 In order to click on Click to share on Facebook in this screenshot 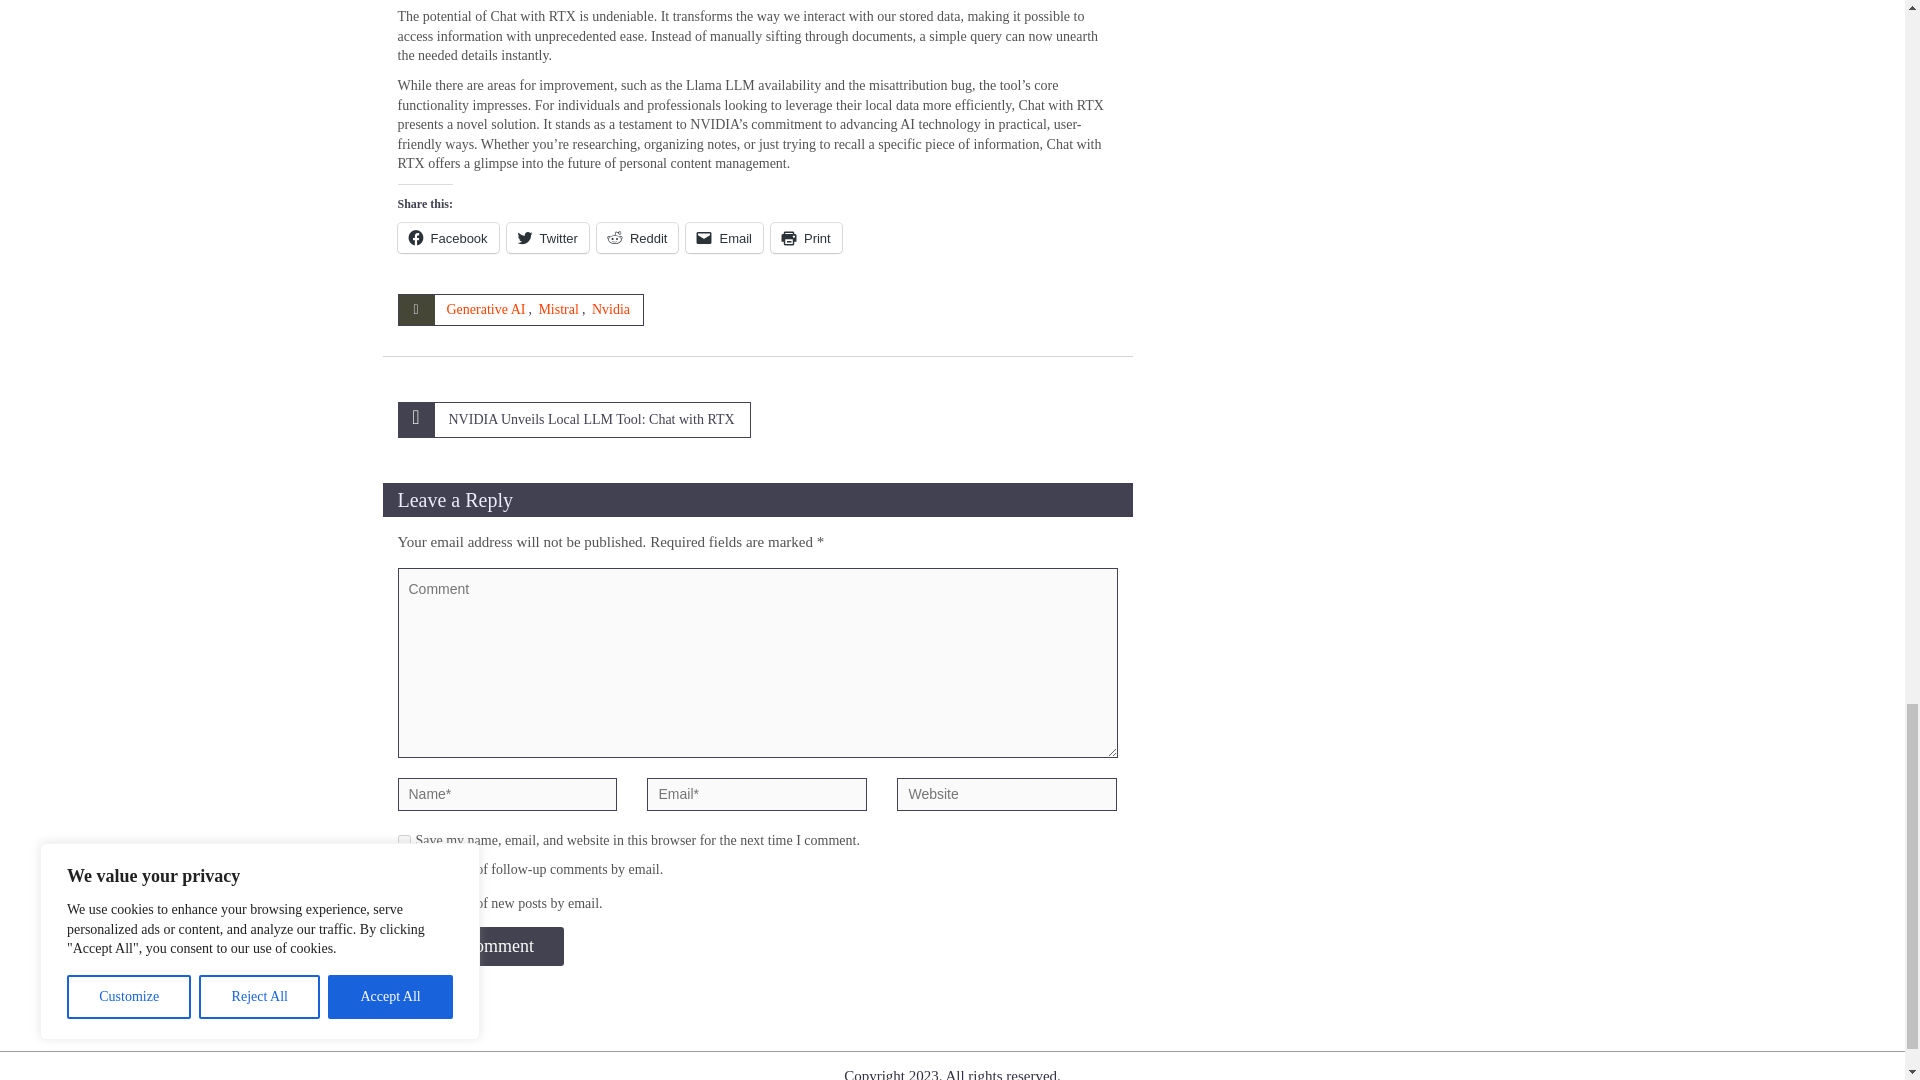, I will do `click(448, 237)`.